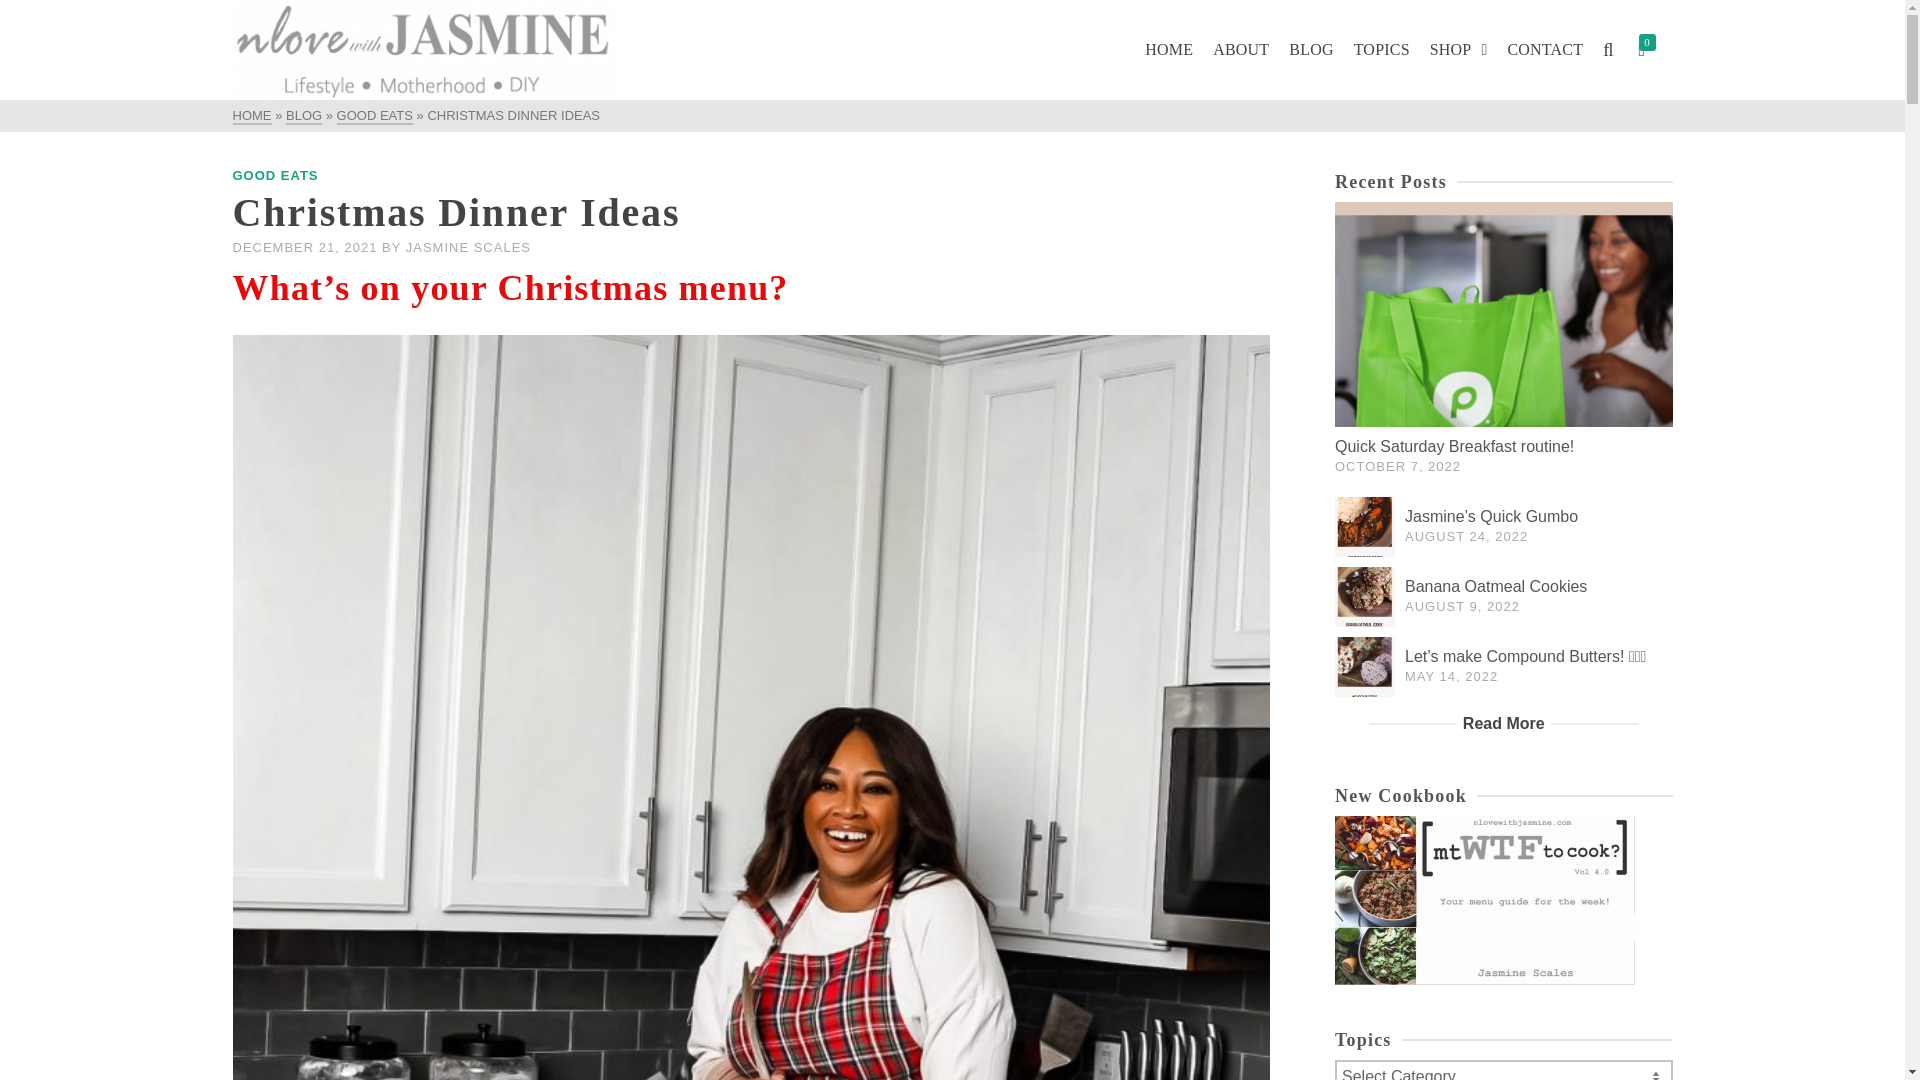  Describe the element at coordinates (304, 116) in the screenshot. I see `BLOG` at that location.